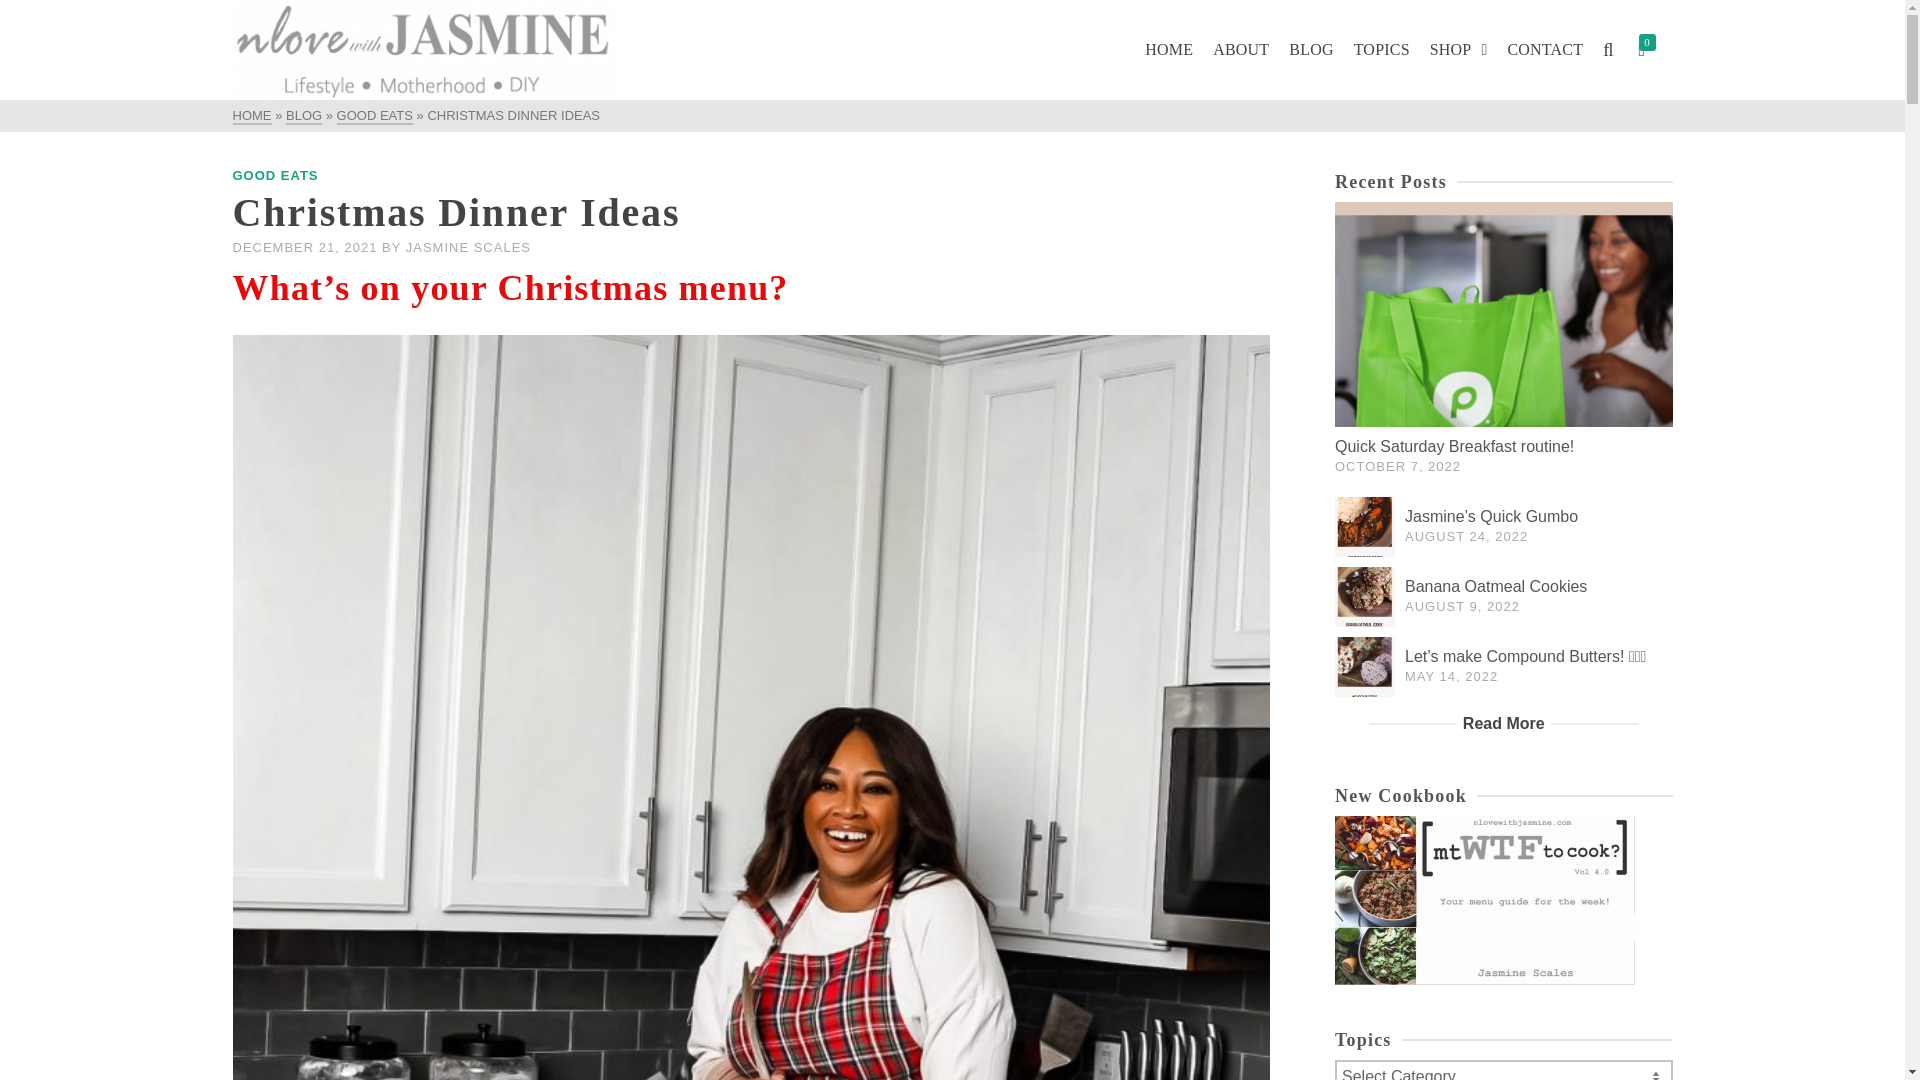  Describe the element at coordinates (304, 116) in the screenshot. I see `BLOG` at that location.